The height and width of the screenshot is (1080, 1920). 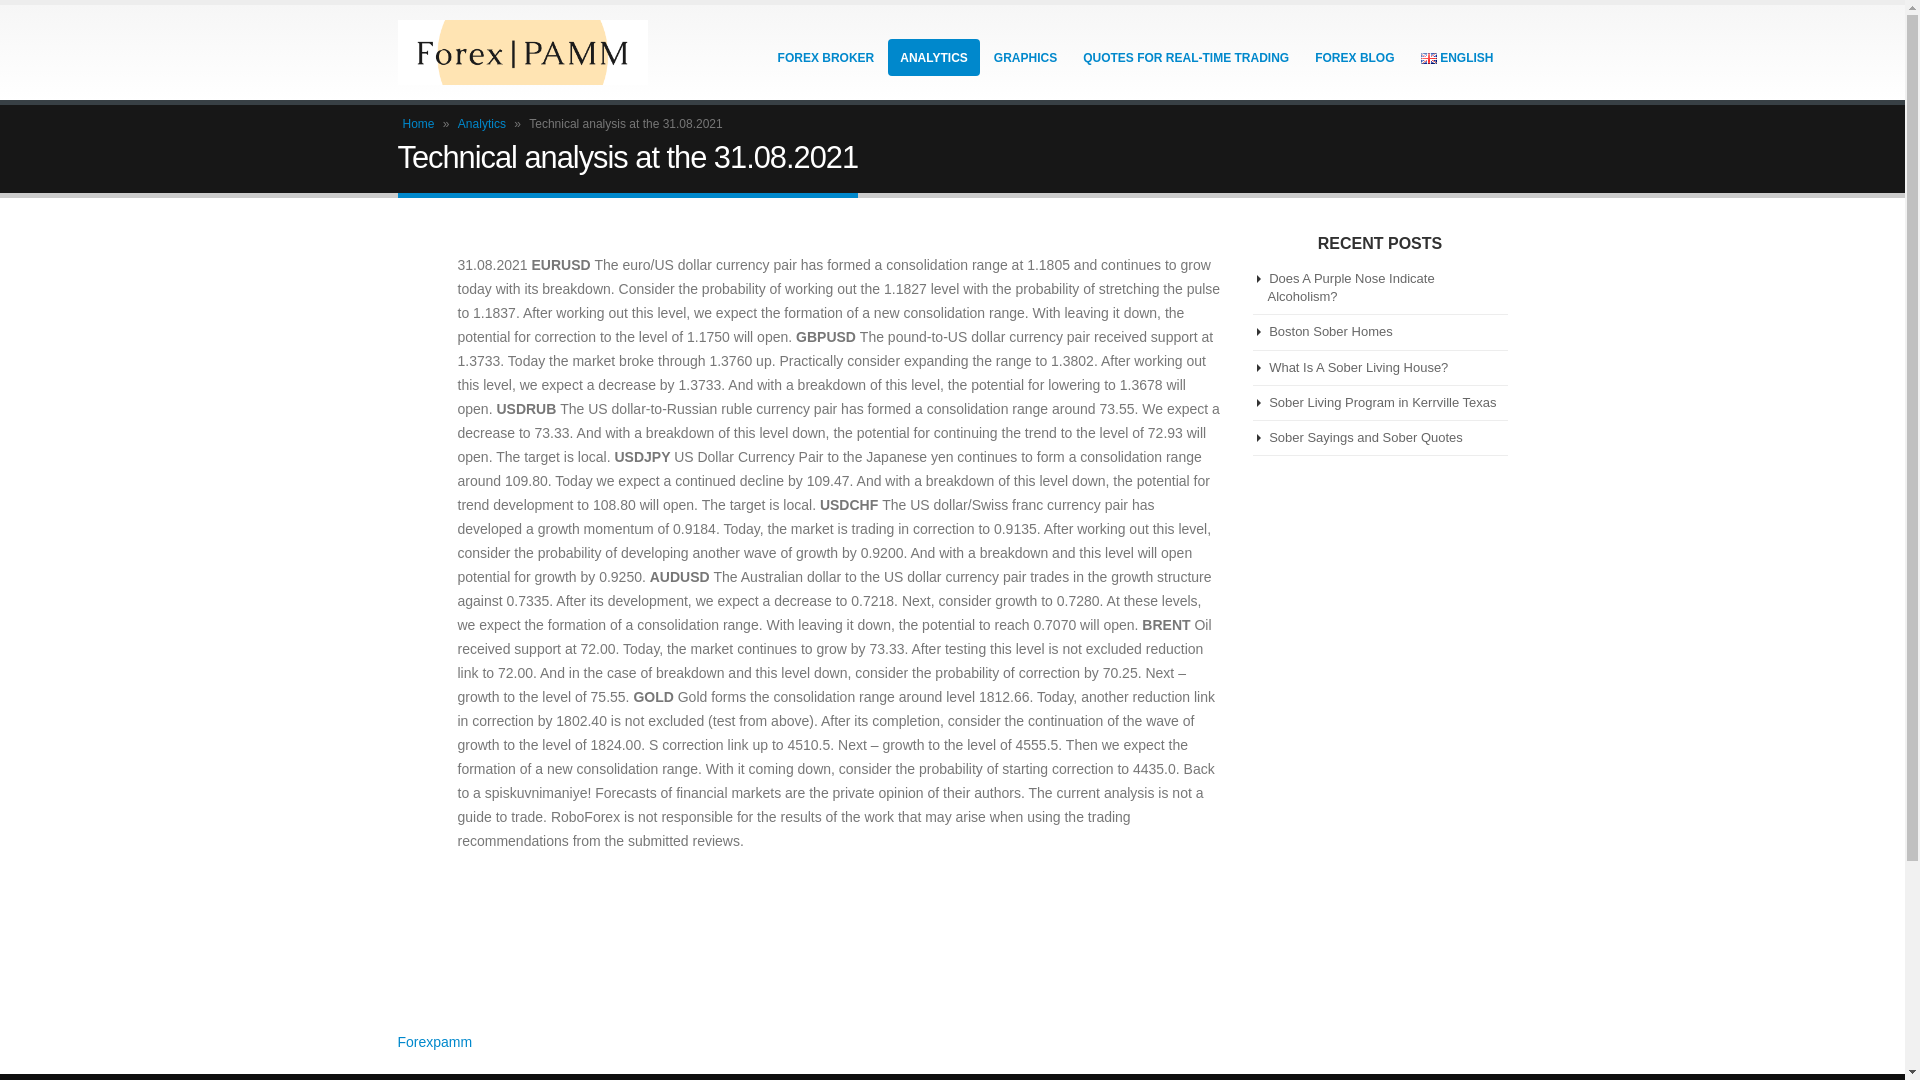 What do you see at coordinates (1331, 332) in the screenshot?
I see `Boston Sober Homes` at bounding box center [1331, 332].